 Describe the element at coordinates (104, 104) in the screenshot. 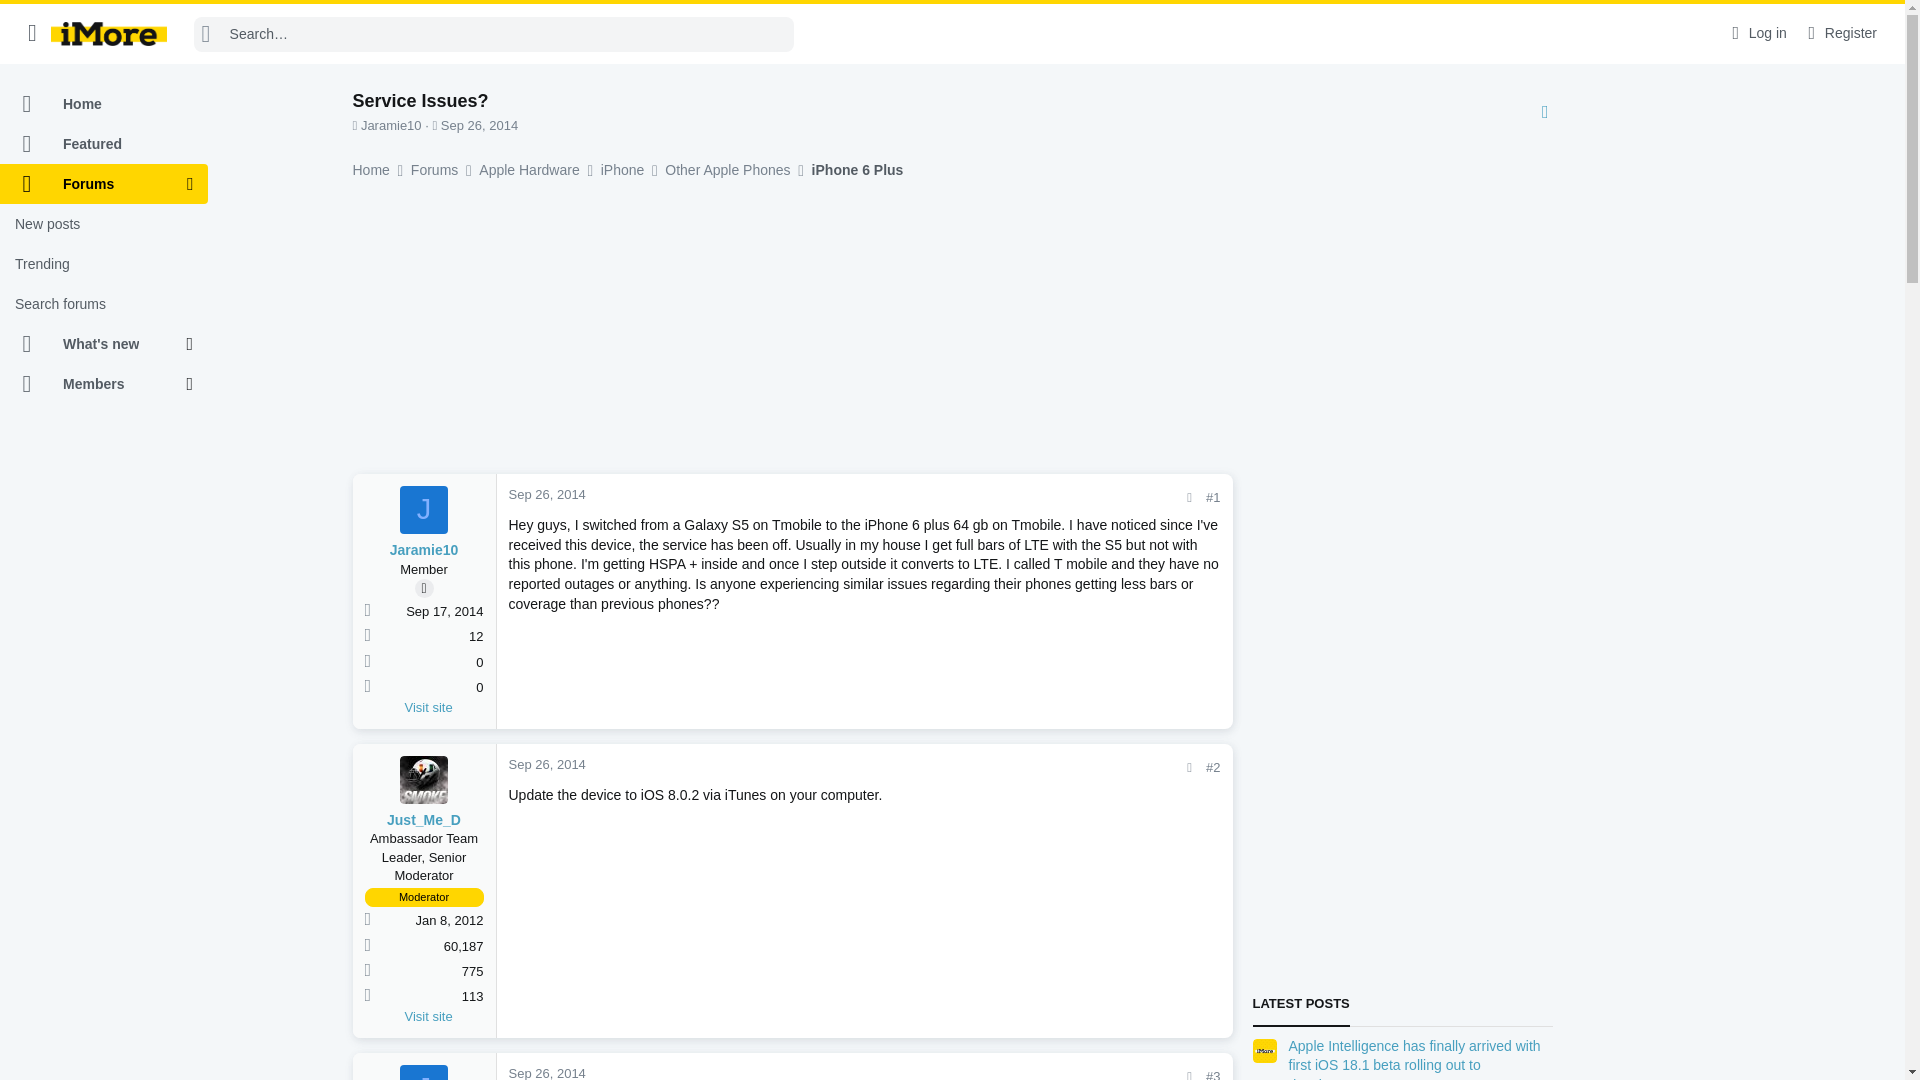

I see `Home` at that location.